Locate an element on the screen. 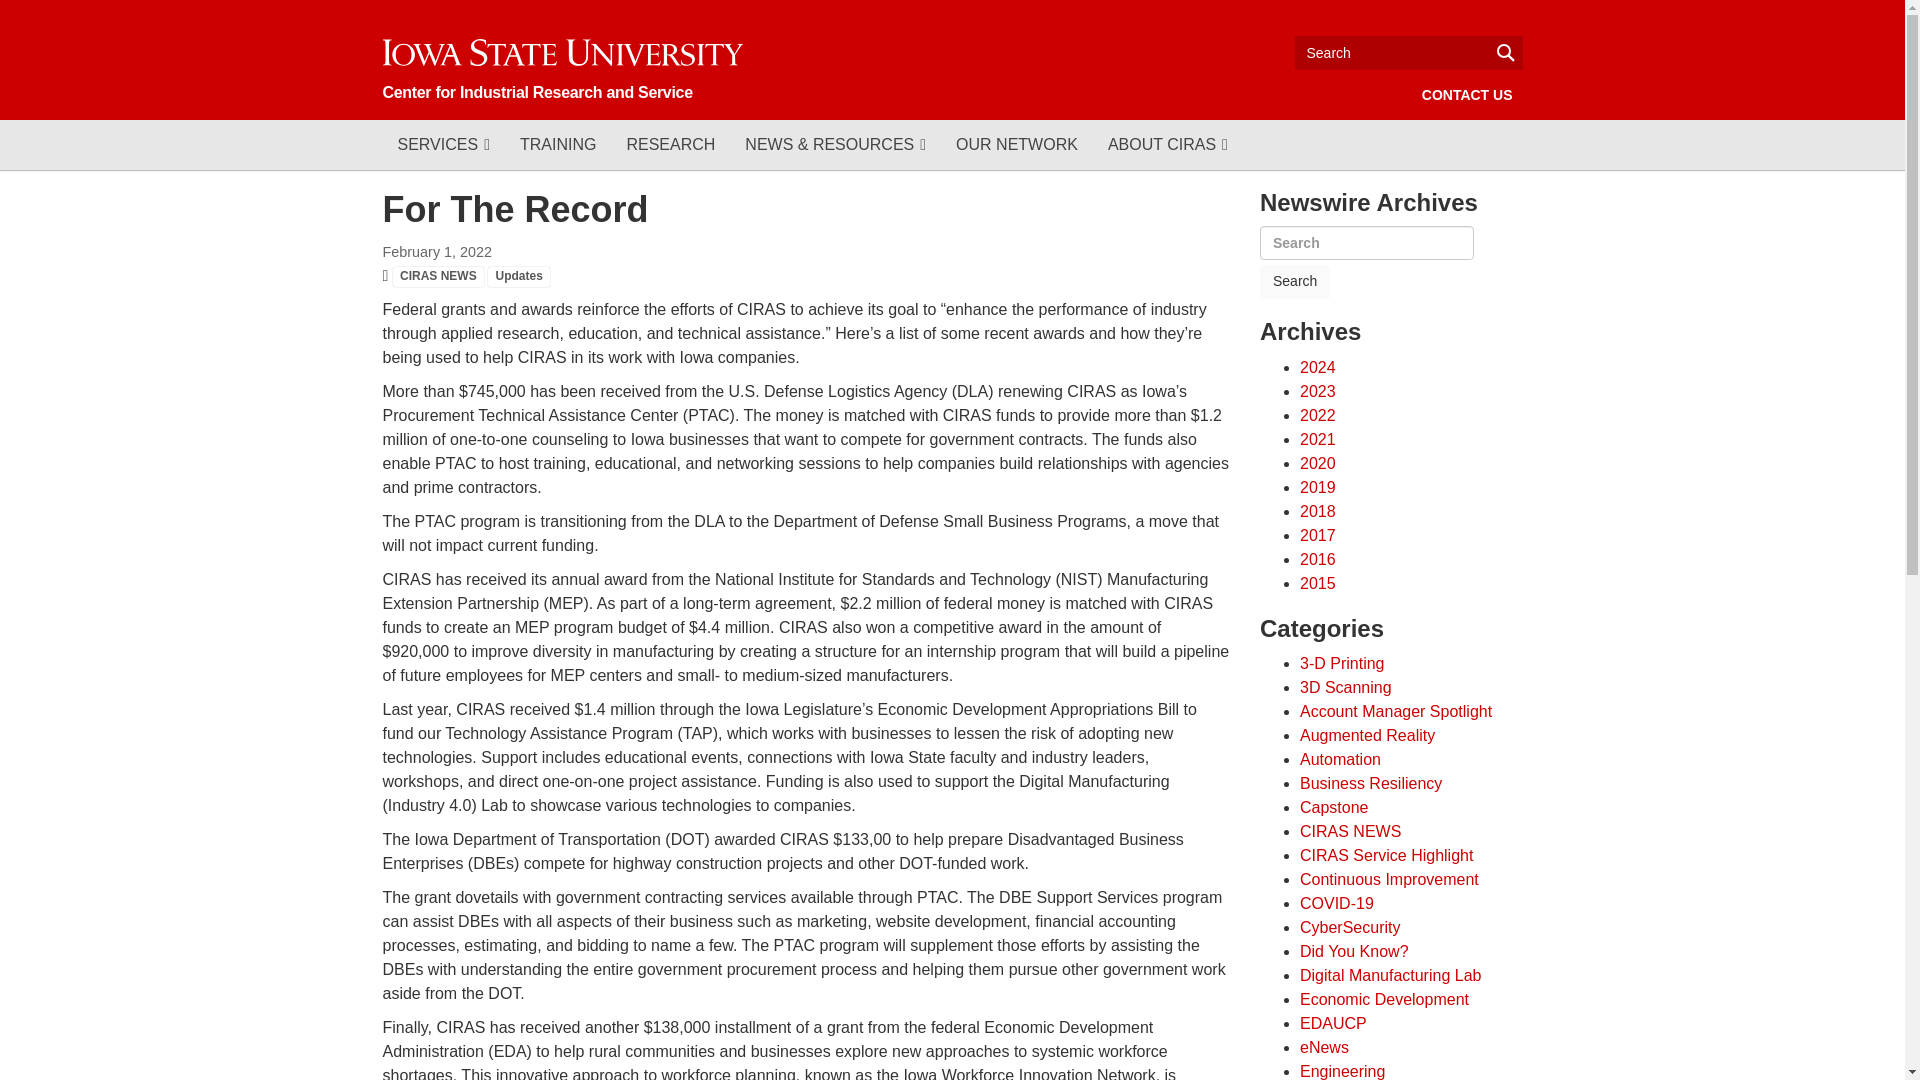 The image size is (1920, 1080). RESEARCH is located at coordinates (670, 144).